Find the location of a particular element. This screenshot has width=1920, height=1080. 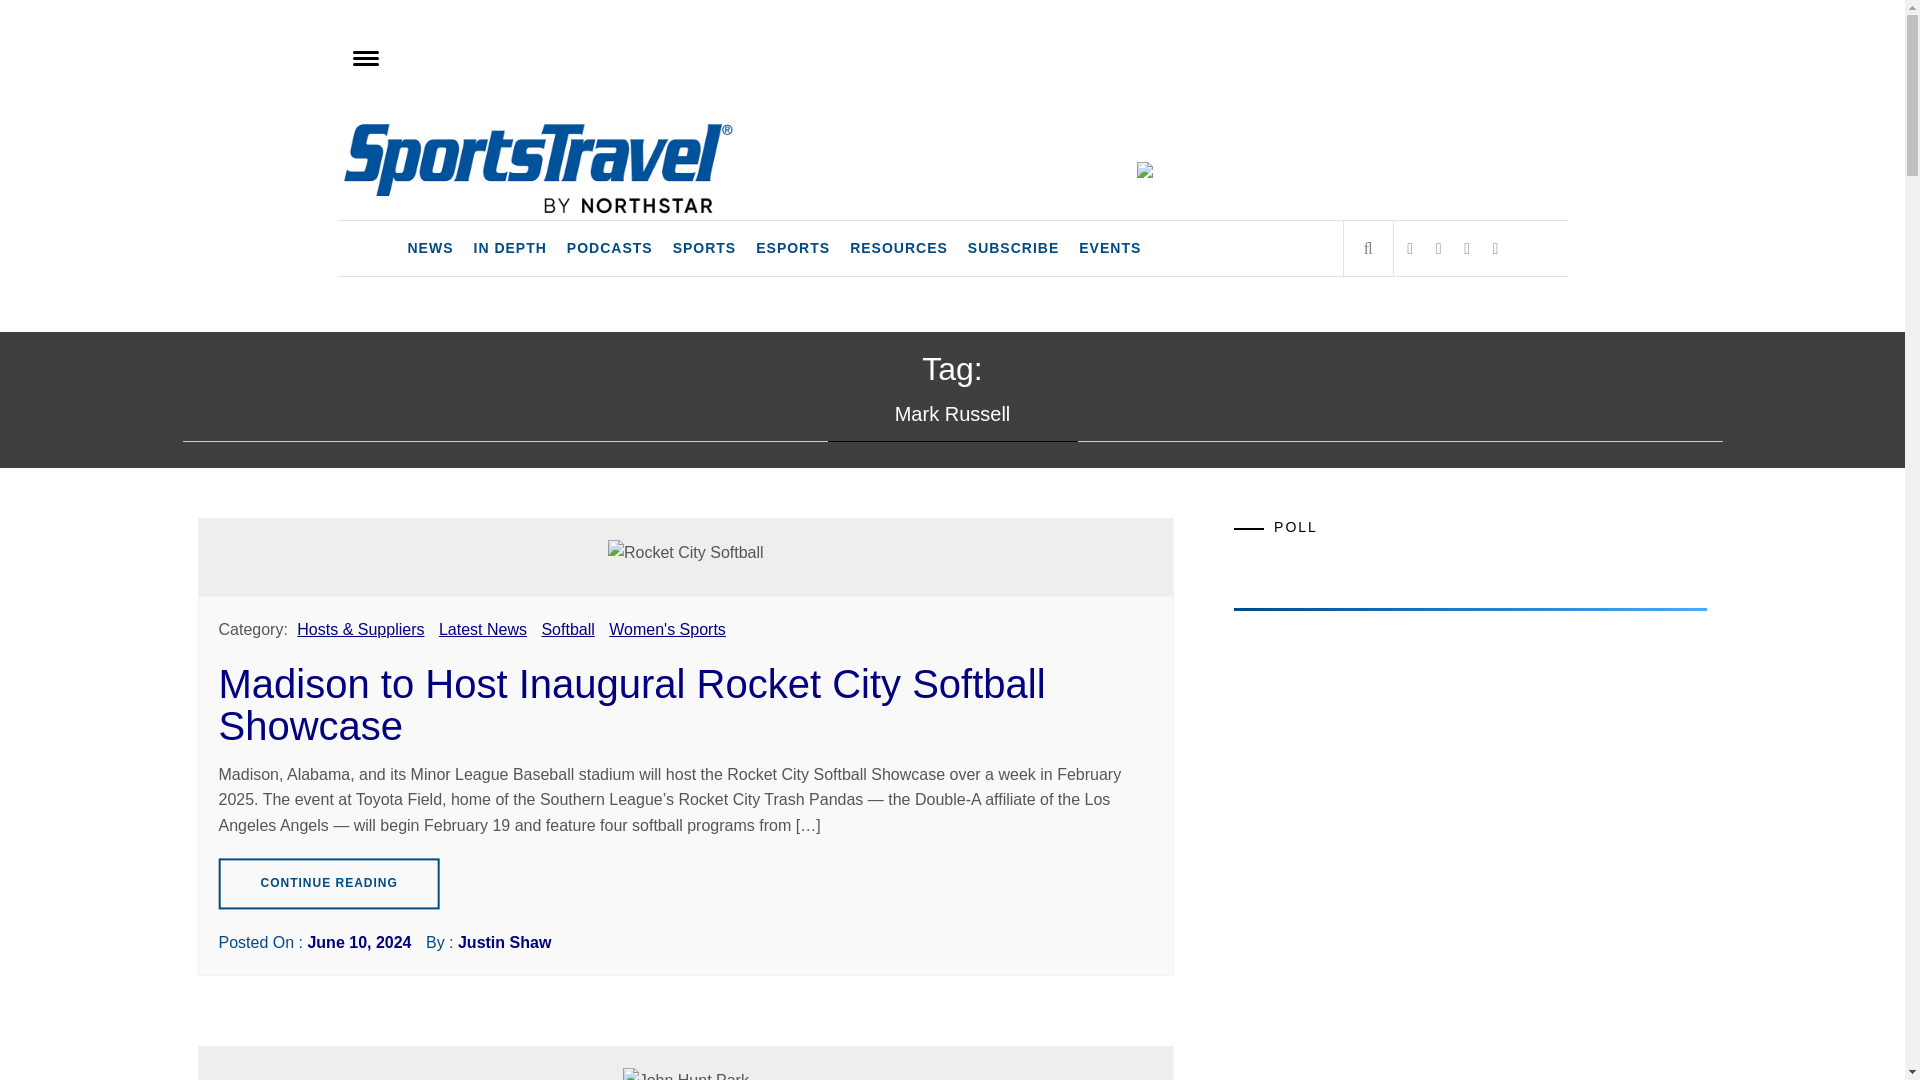

ESPORTS is located at coordinates (793, 248).